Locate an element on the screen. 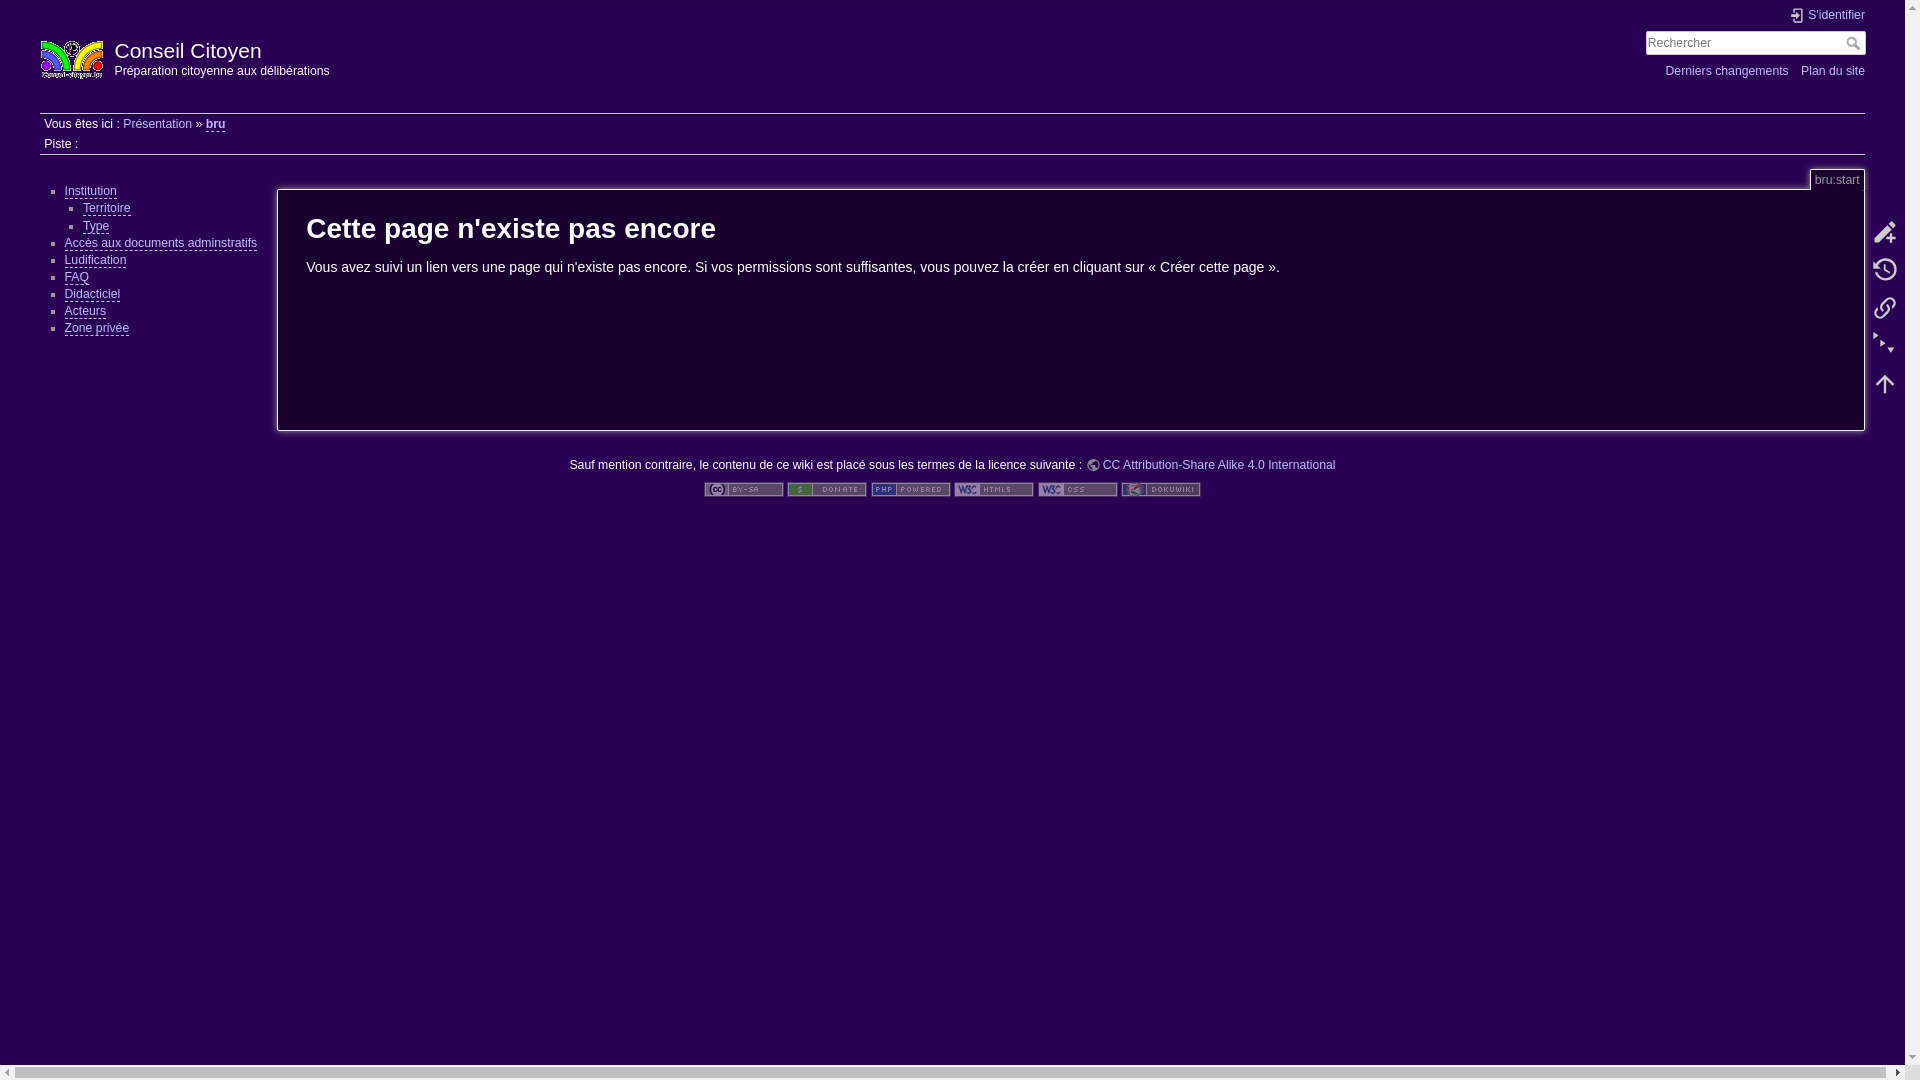 Image resolution: width=1920 pixels, height=1080 pixels. Haut de page [t] is located at coordinates (1885, 383).